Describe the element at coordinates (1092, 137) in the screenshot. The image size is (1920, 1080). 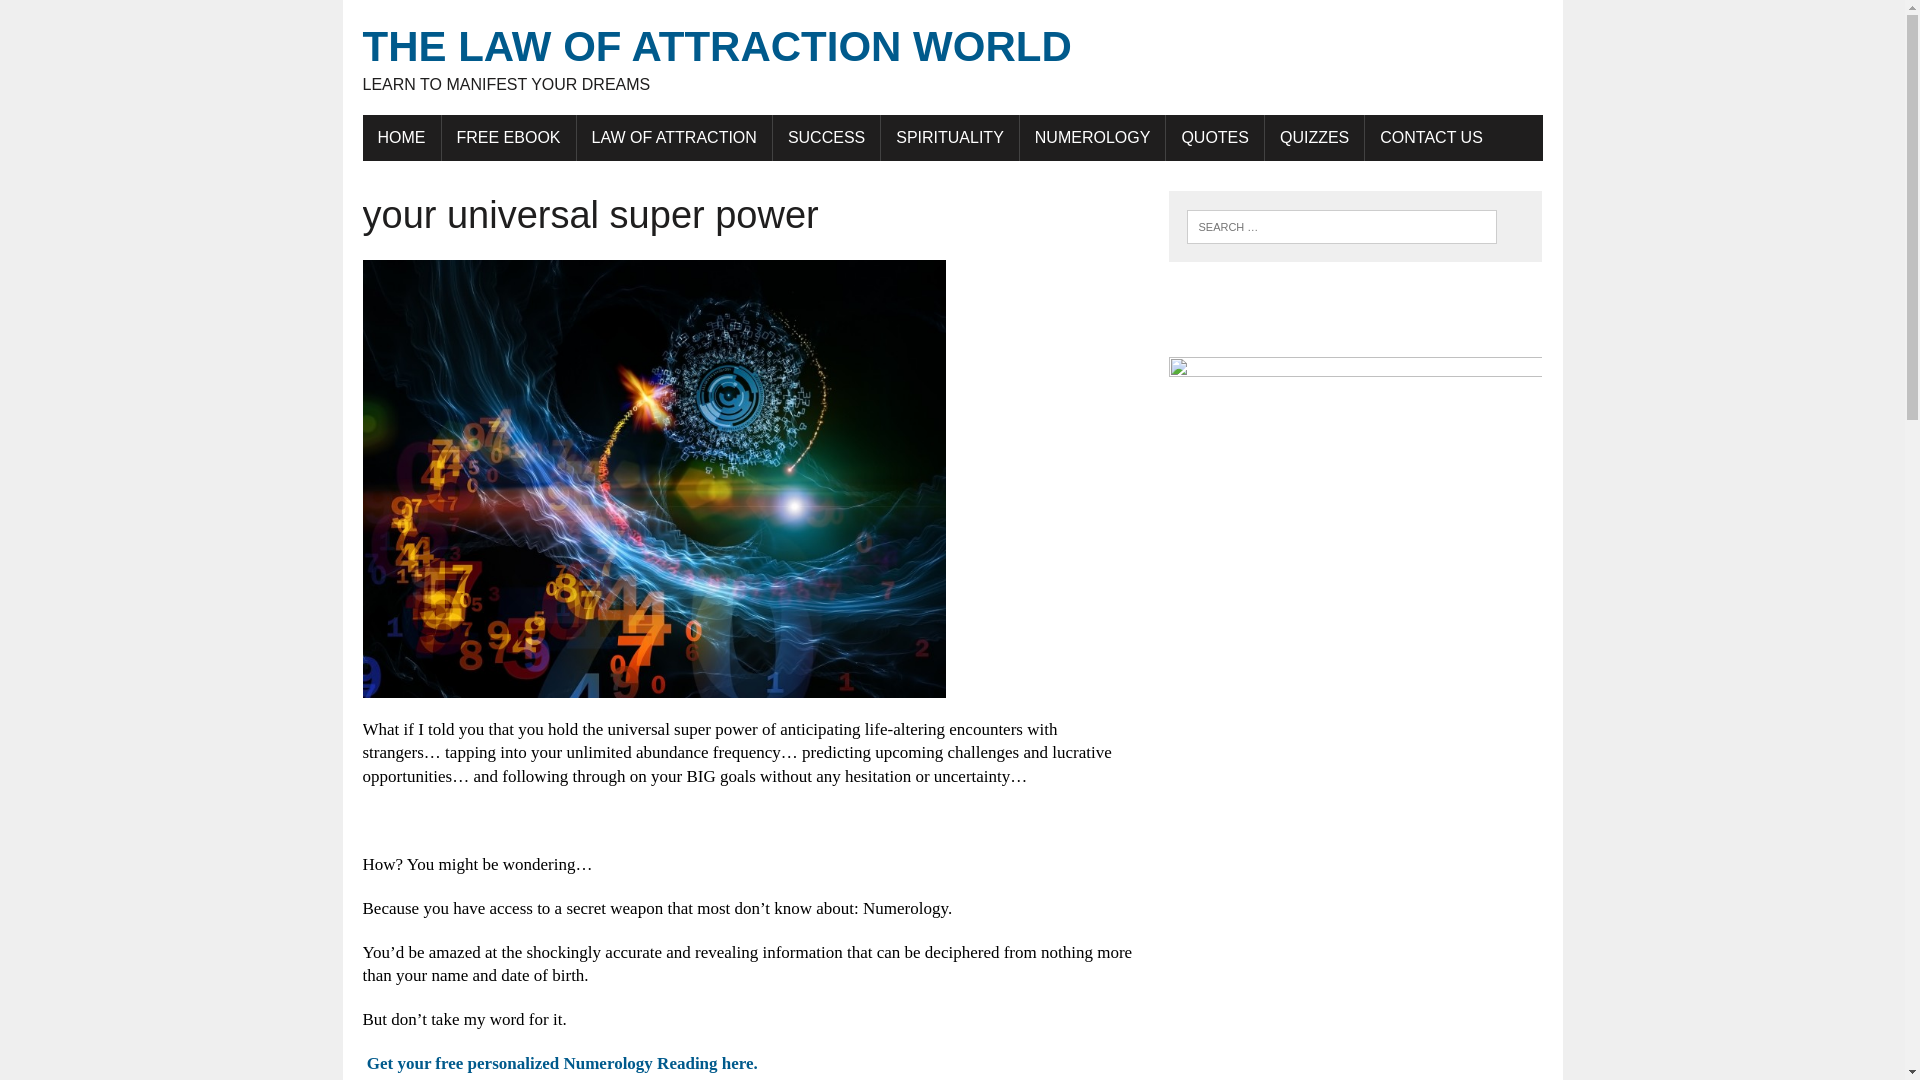
I see `NUMEROLOGY` at that location.